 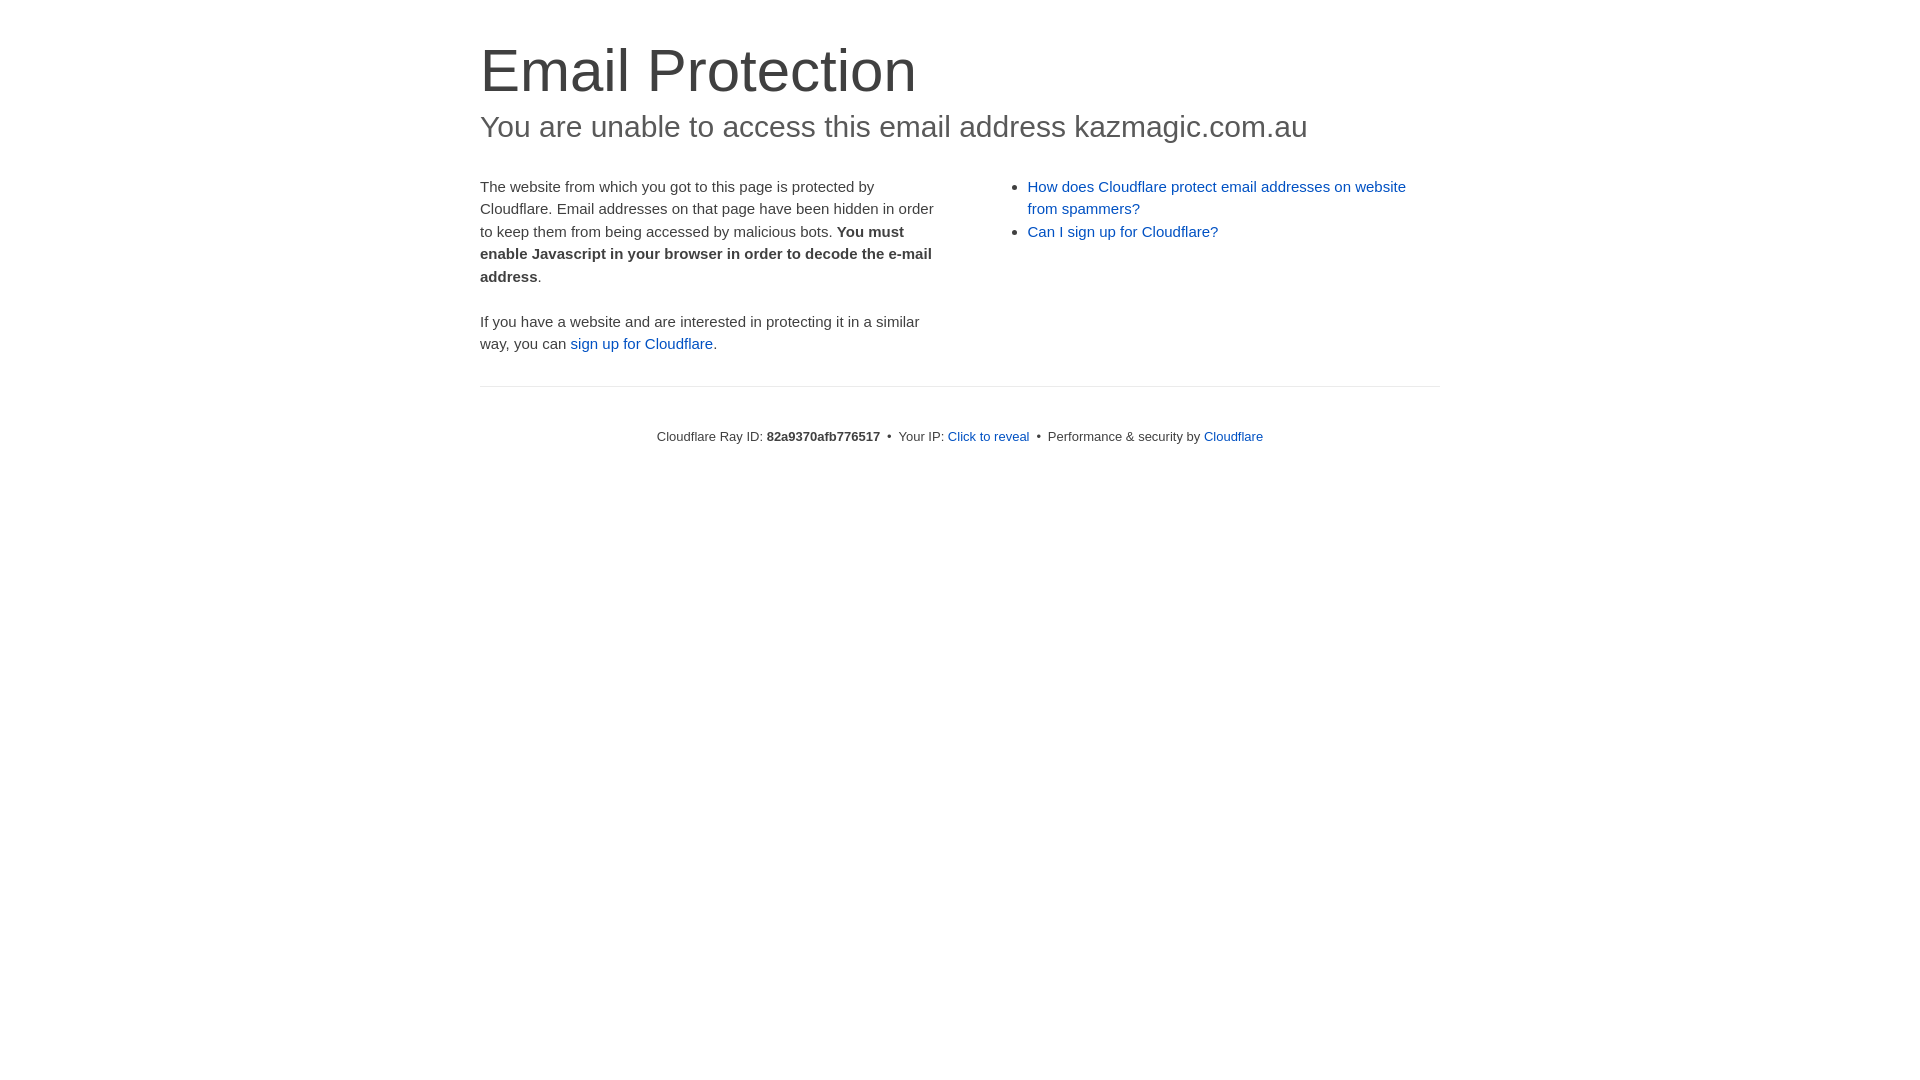 What do you see at coordinates (1234, 436) in the screenshot?
I see `Cloudflare` at bounding box center [1234, 436].